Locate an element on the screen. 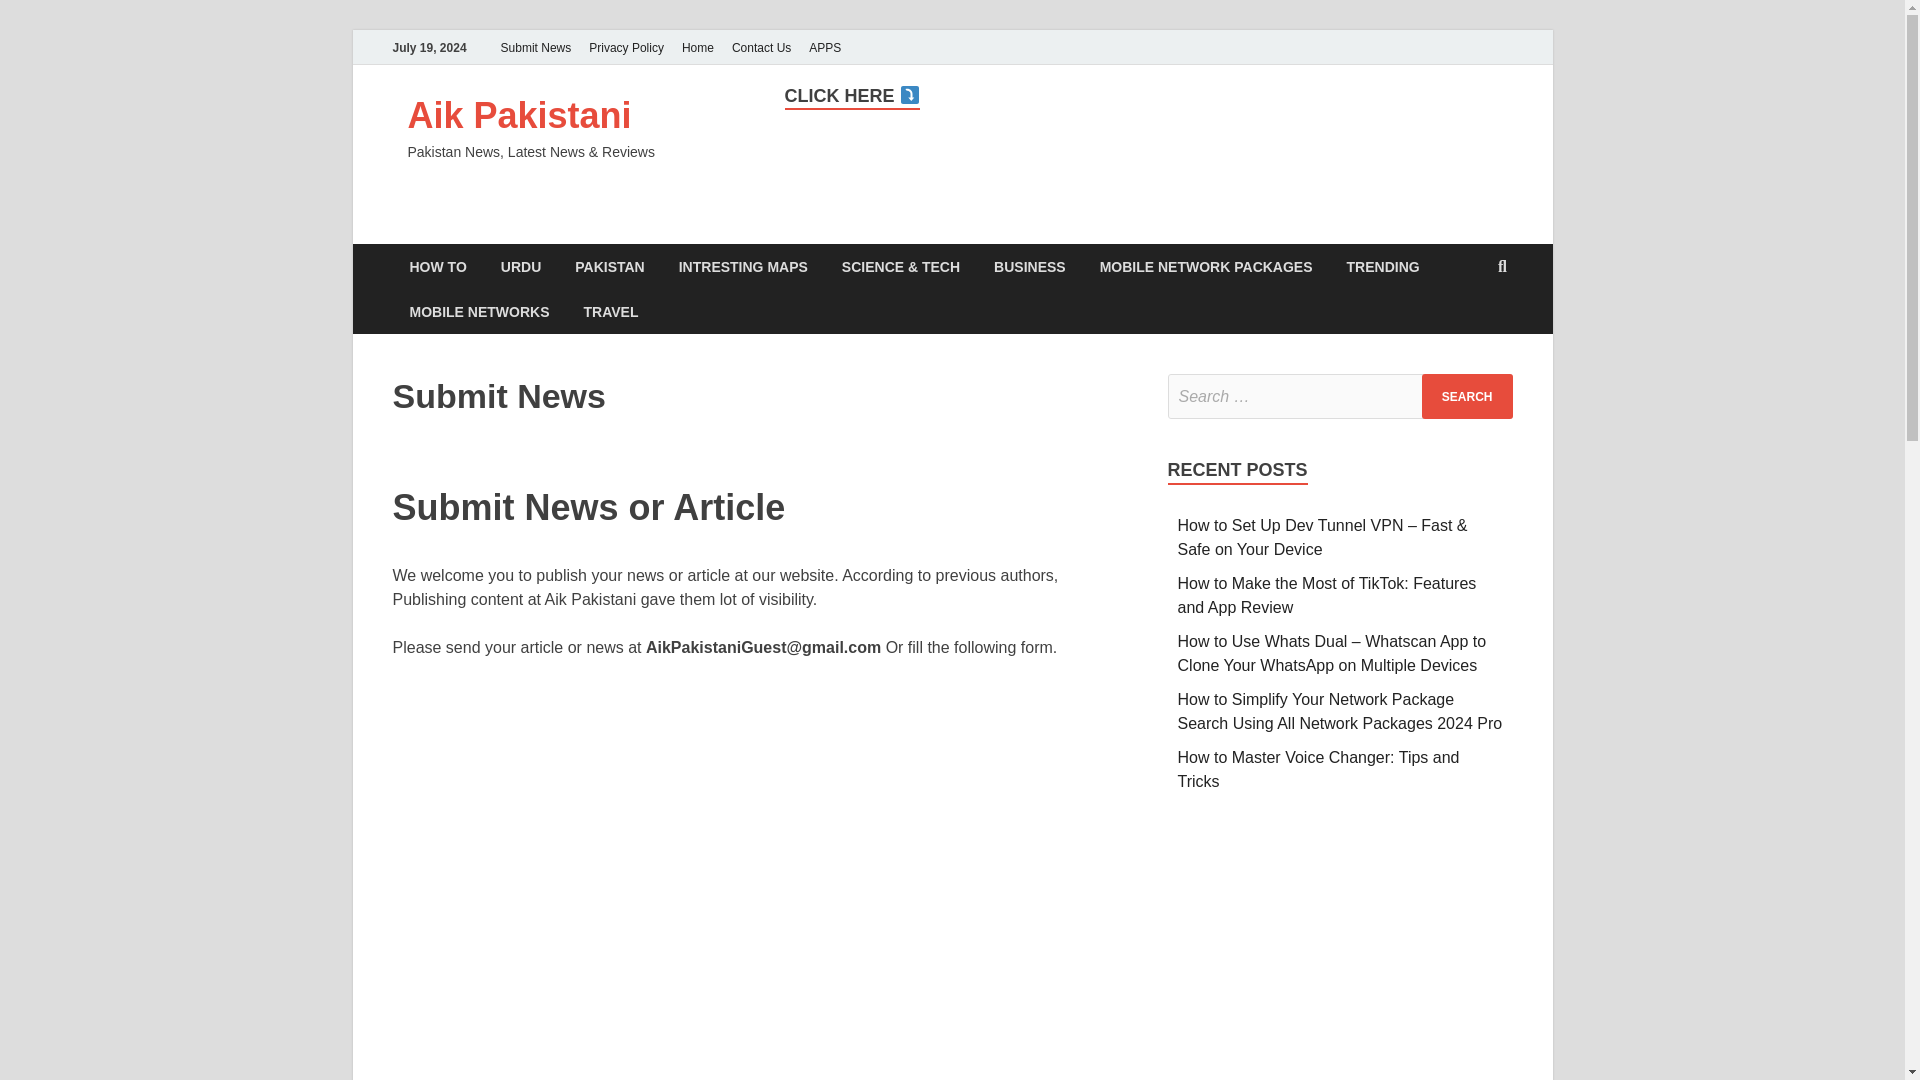 Image resolution: width=1920 pixels, height=1080 pixels. URDU is located at coordinates (520, 266).